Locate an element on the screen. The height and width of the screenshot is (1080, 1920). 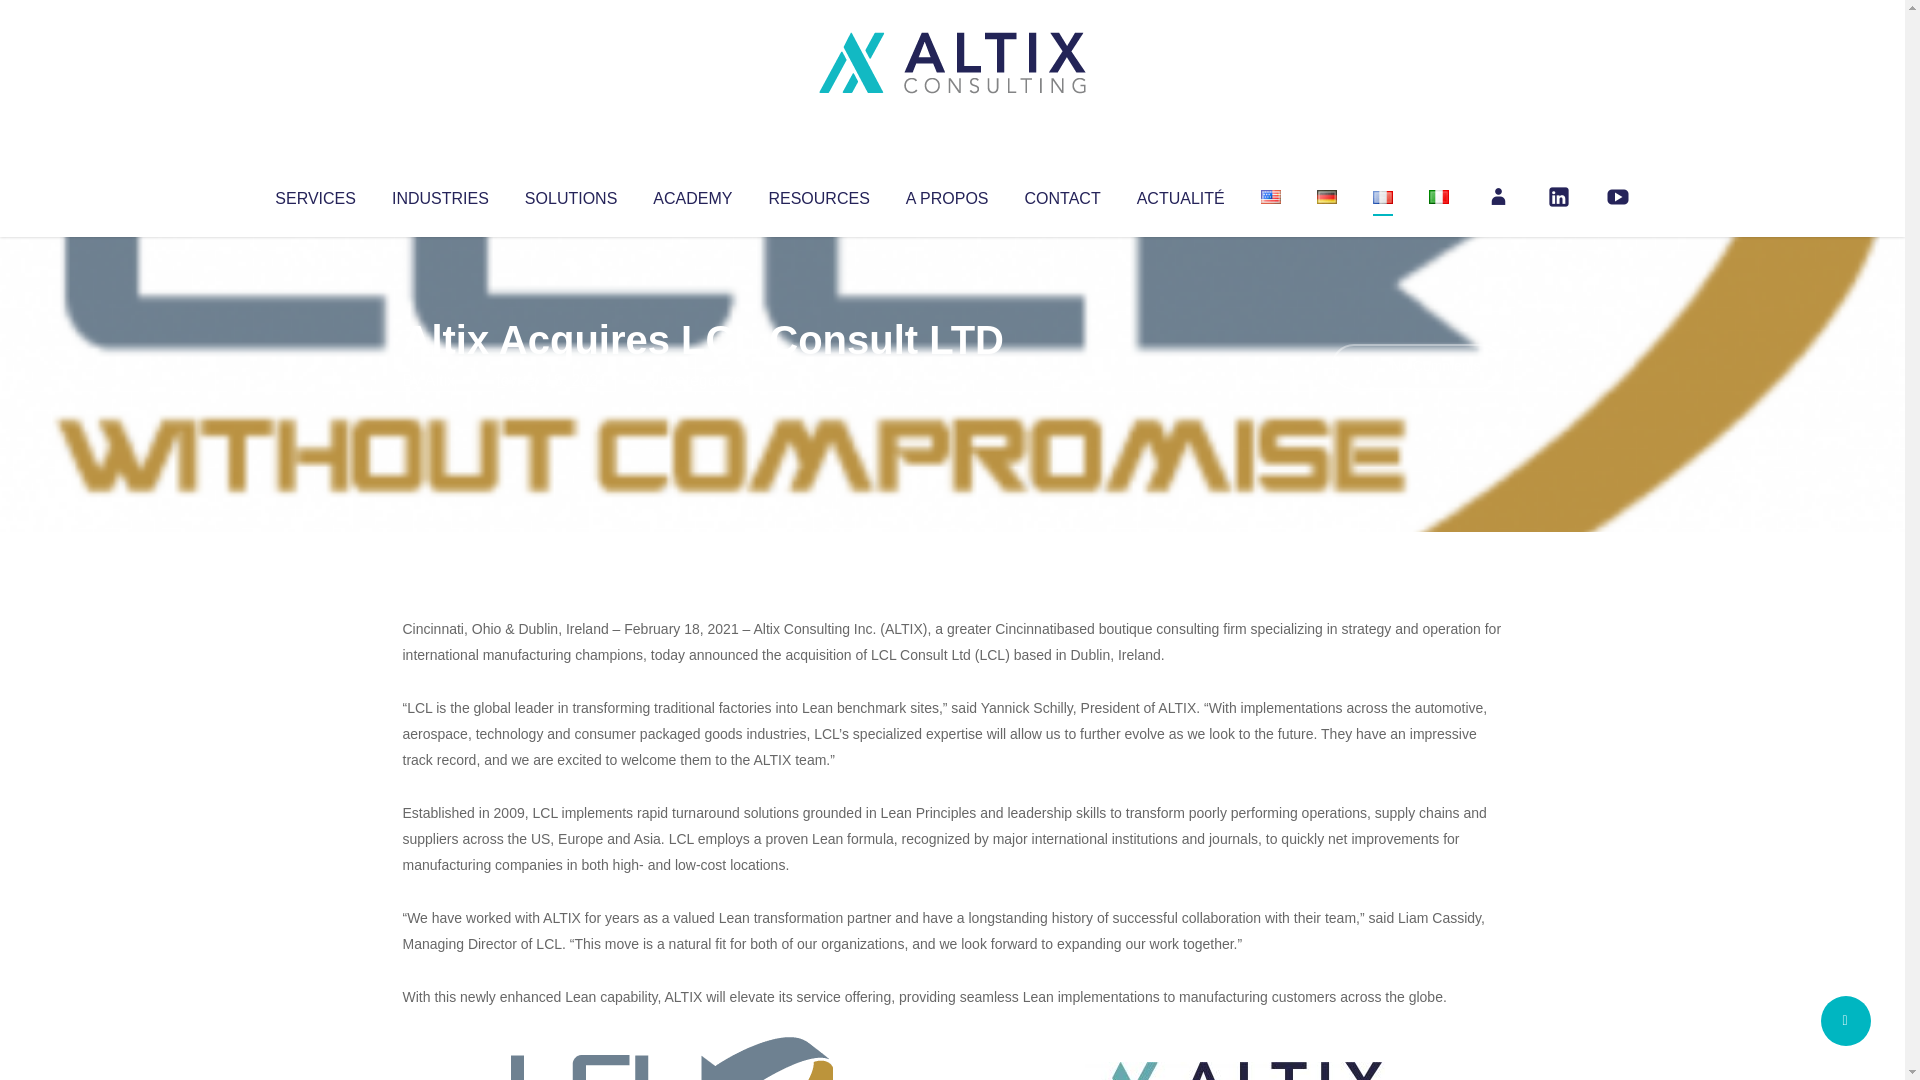
RESOURCES is located at coordinates (818, 194).